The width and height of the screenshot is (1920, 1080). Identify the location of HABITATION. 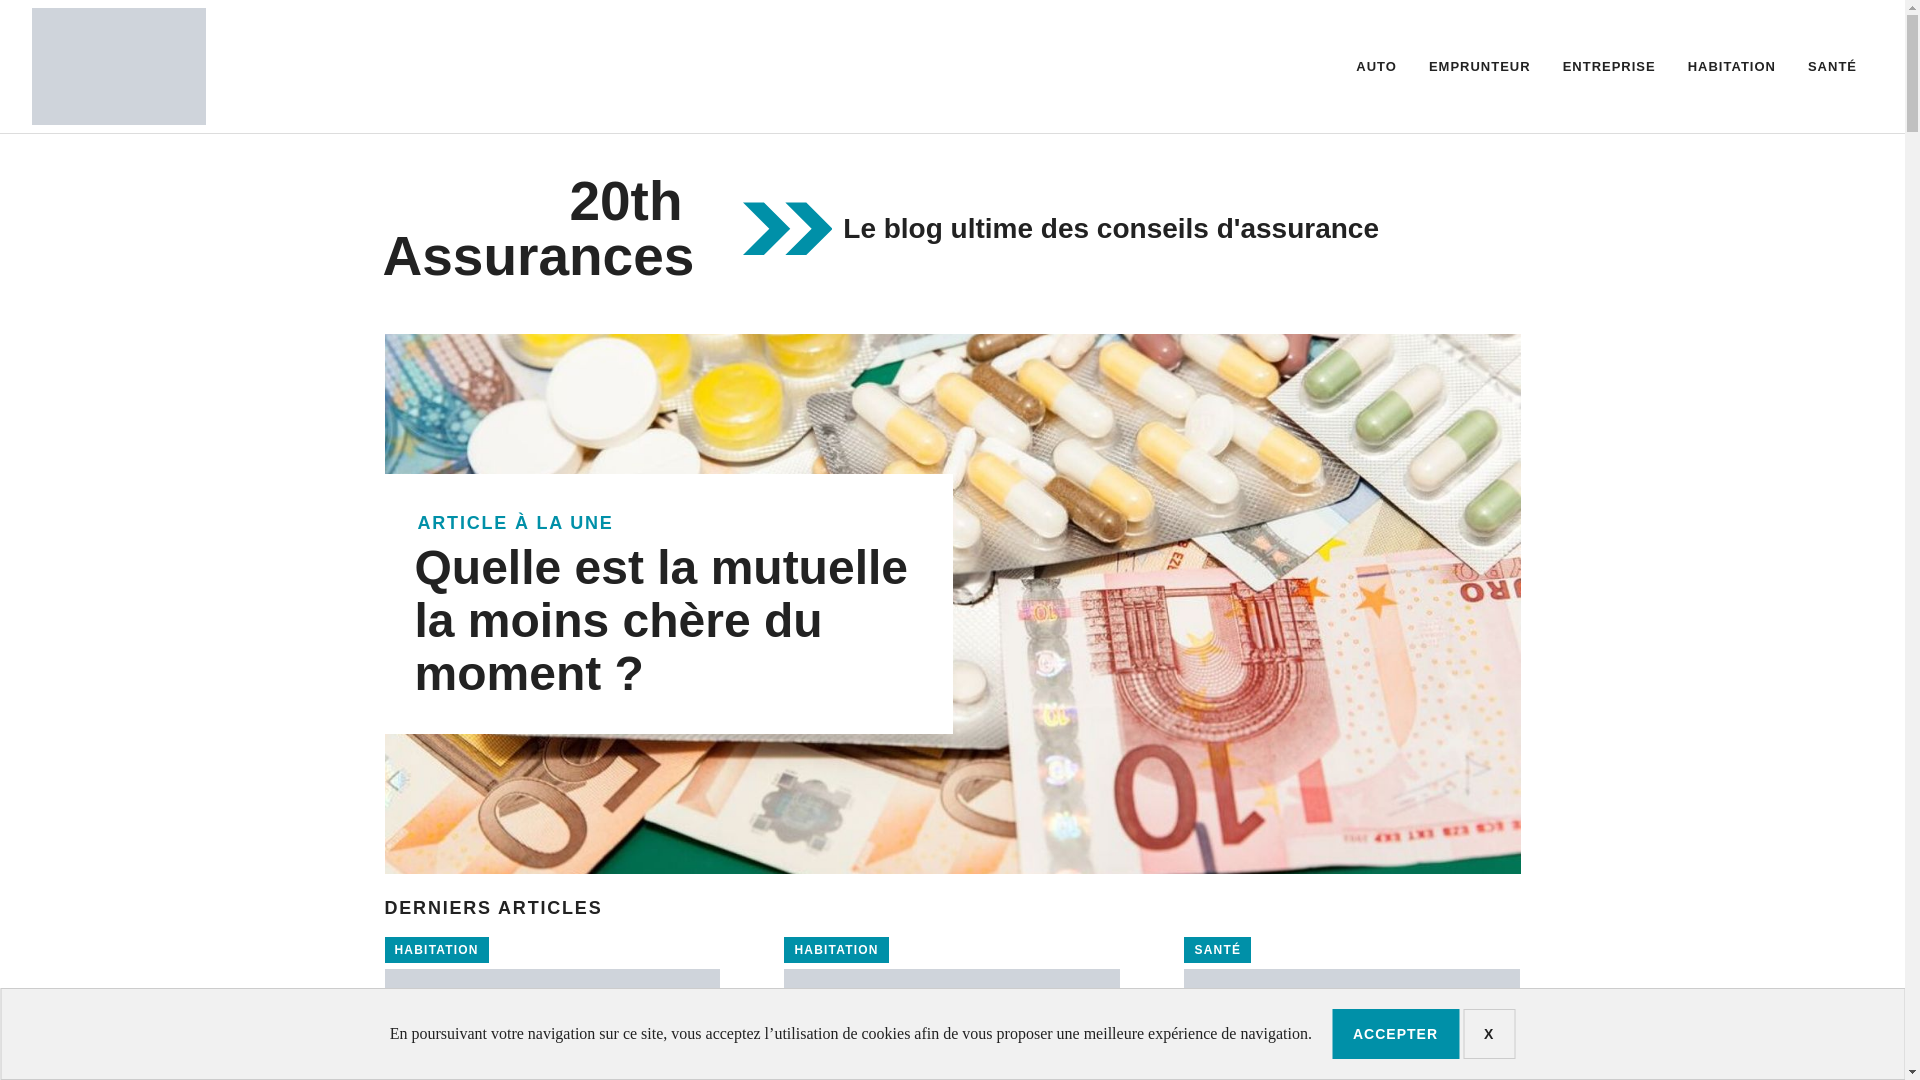
(1732, 66).